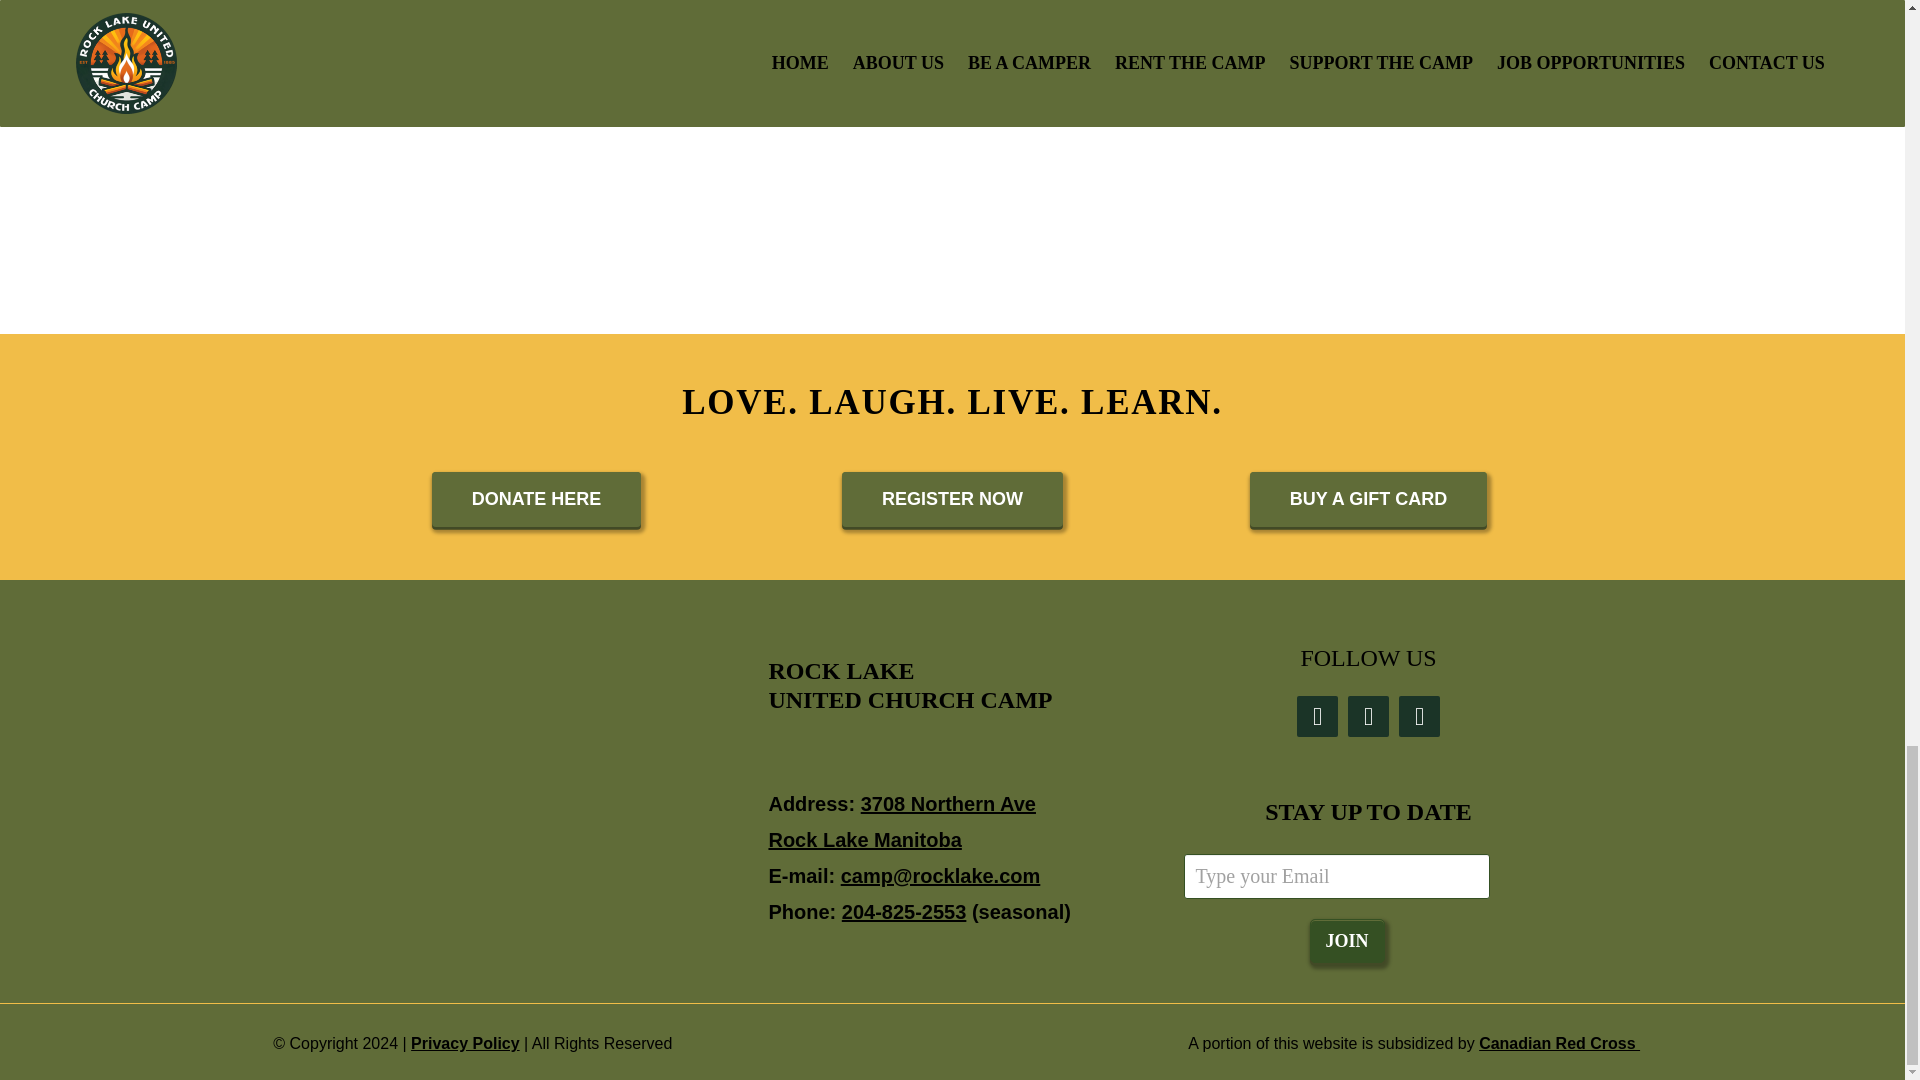  Describe the element at coordinates (952, 499) in the screenshot. I see `REGISTER NOW` at that location.